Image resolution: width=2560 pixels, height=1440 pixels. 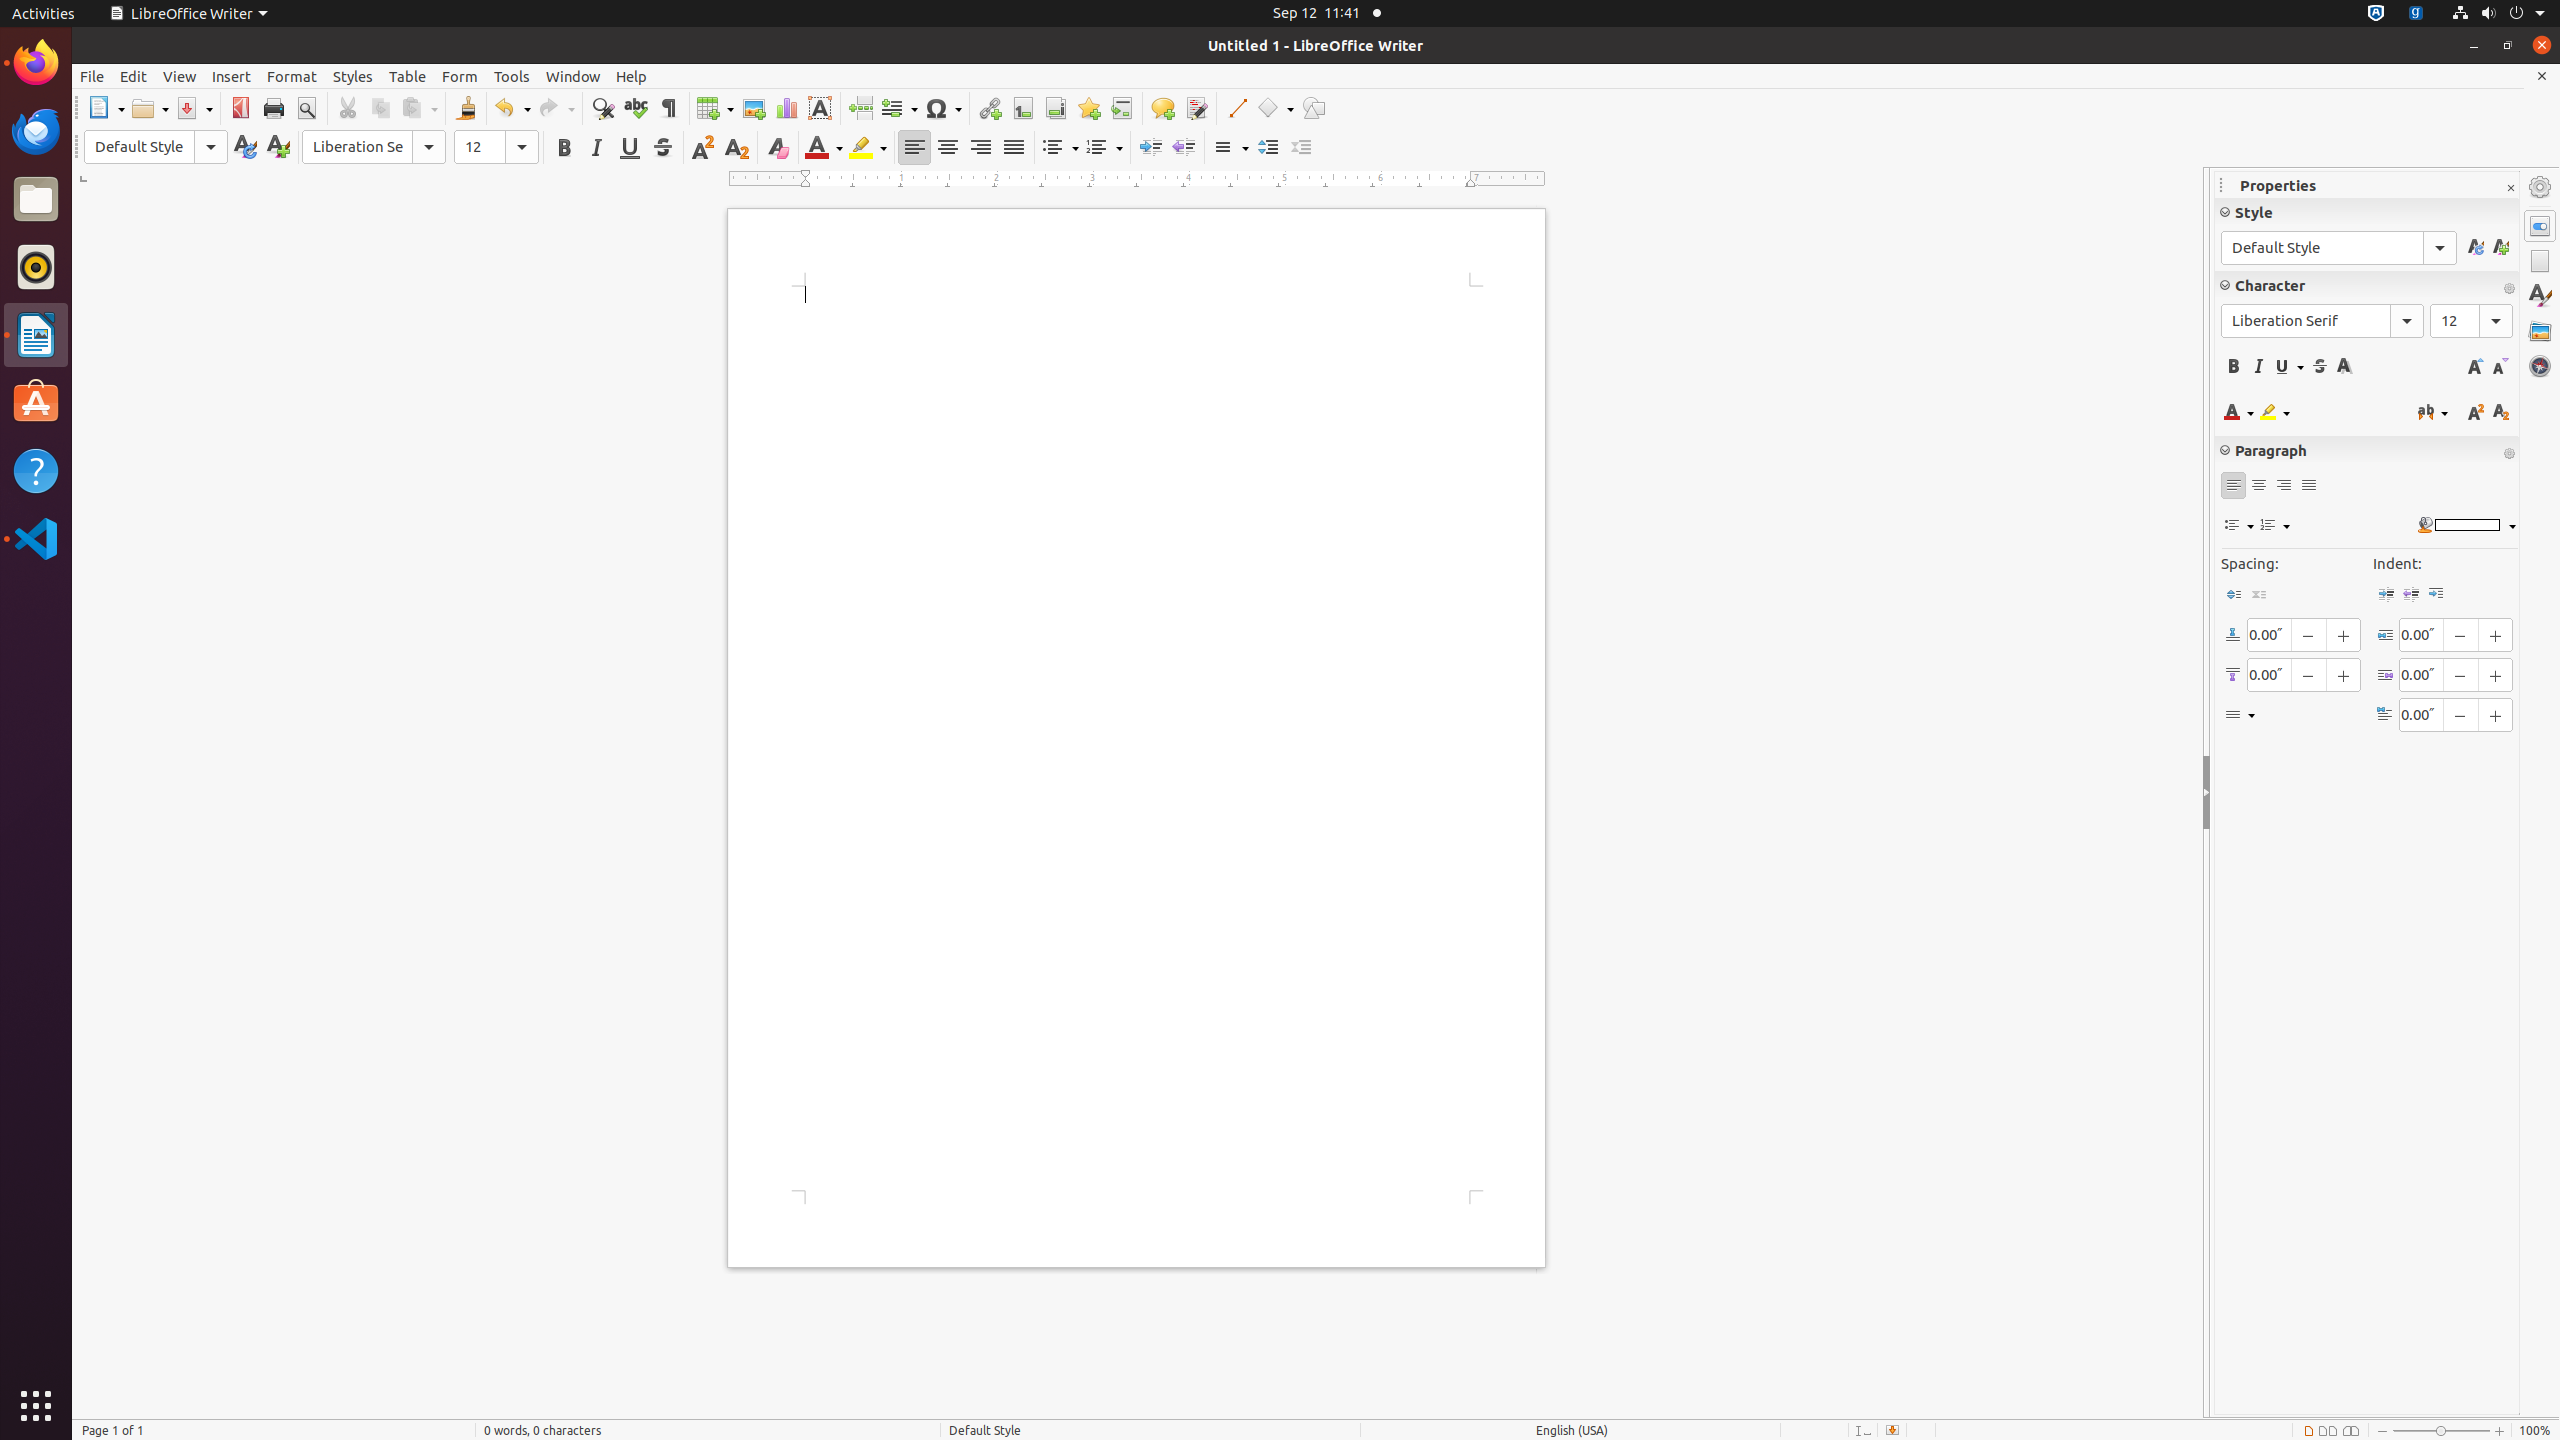 What do you see at coordinates (2540, 331) in the screenshot?
I see `Gallery` at bounding box center [2540, 331].